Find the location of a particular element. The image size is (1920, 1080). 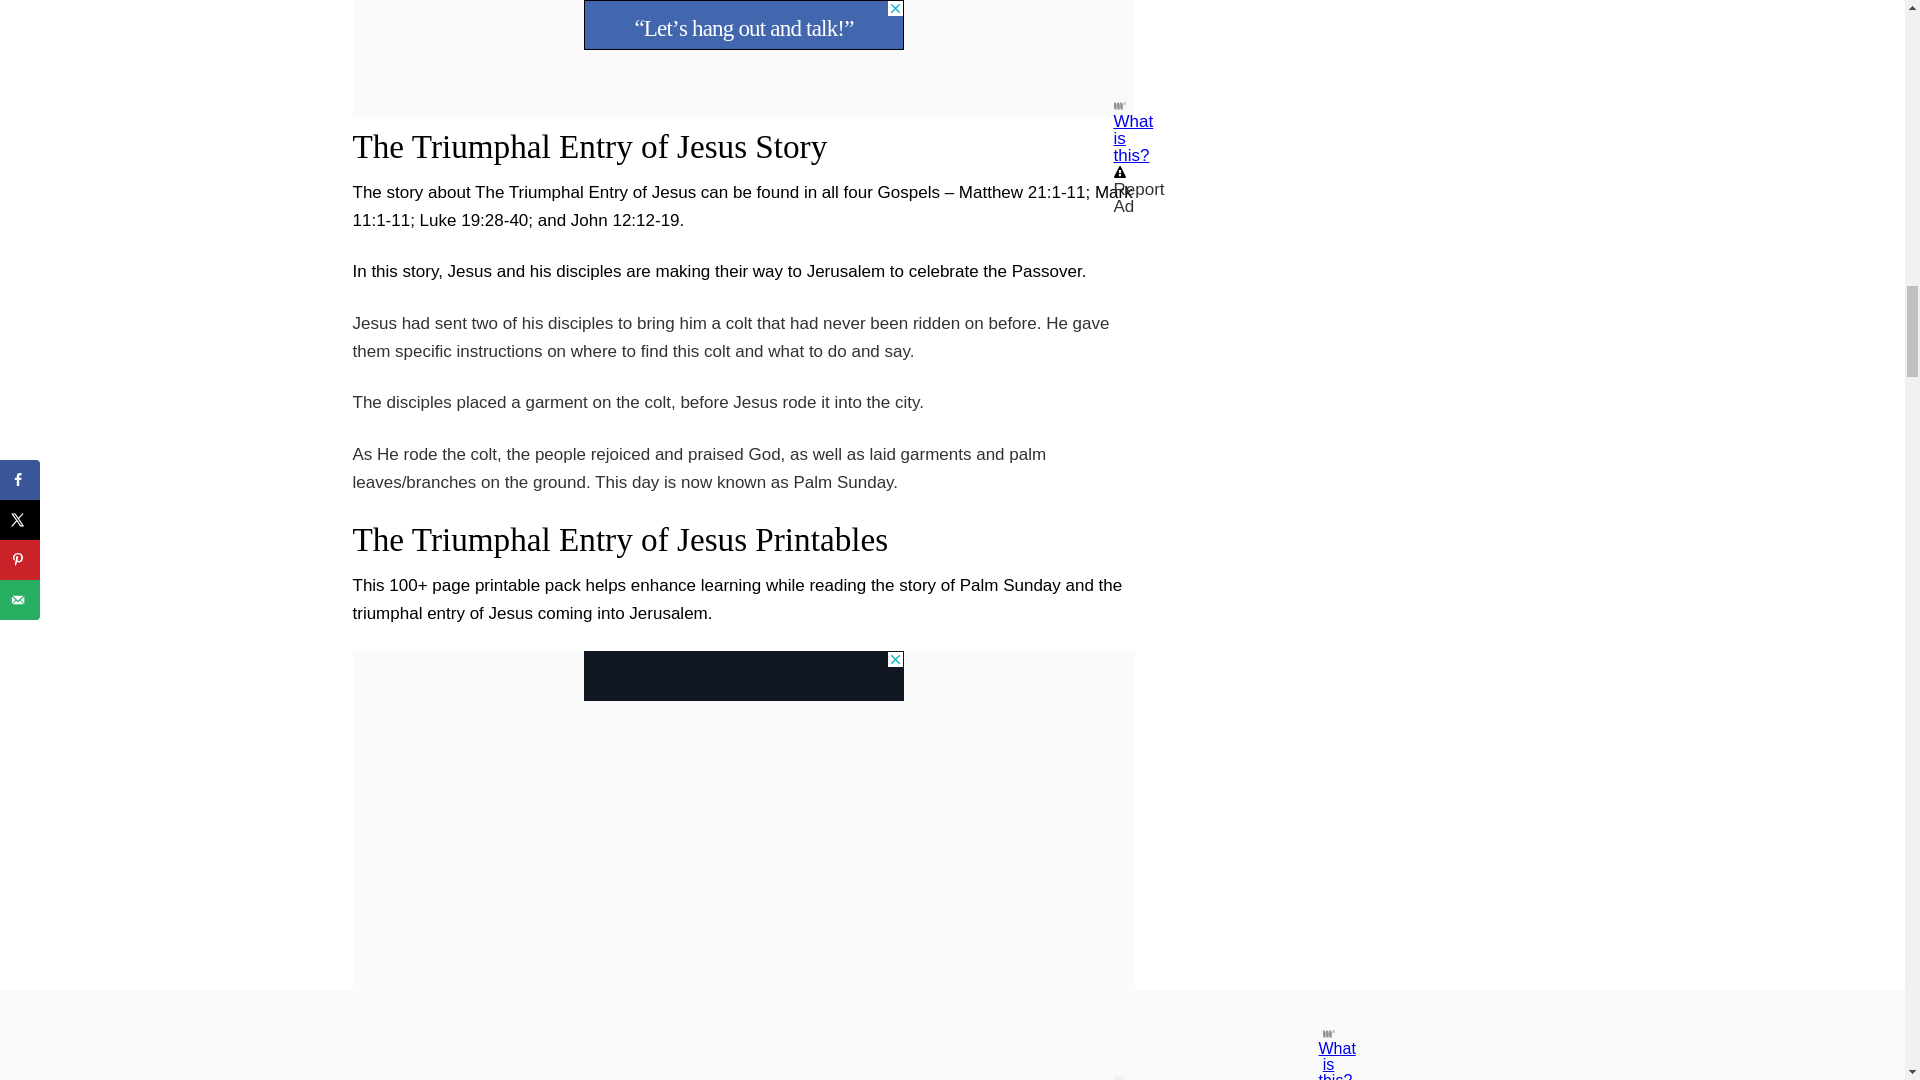

3rd party ad content is located at coordinates (744, 676).